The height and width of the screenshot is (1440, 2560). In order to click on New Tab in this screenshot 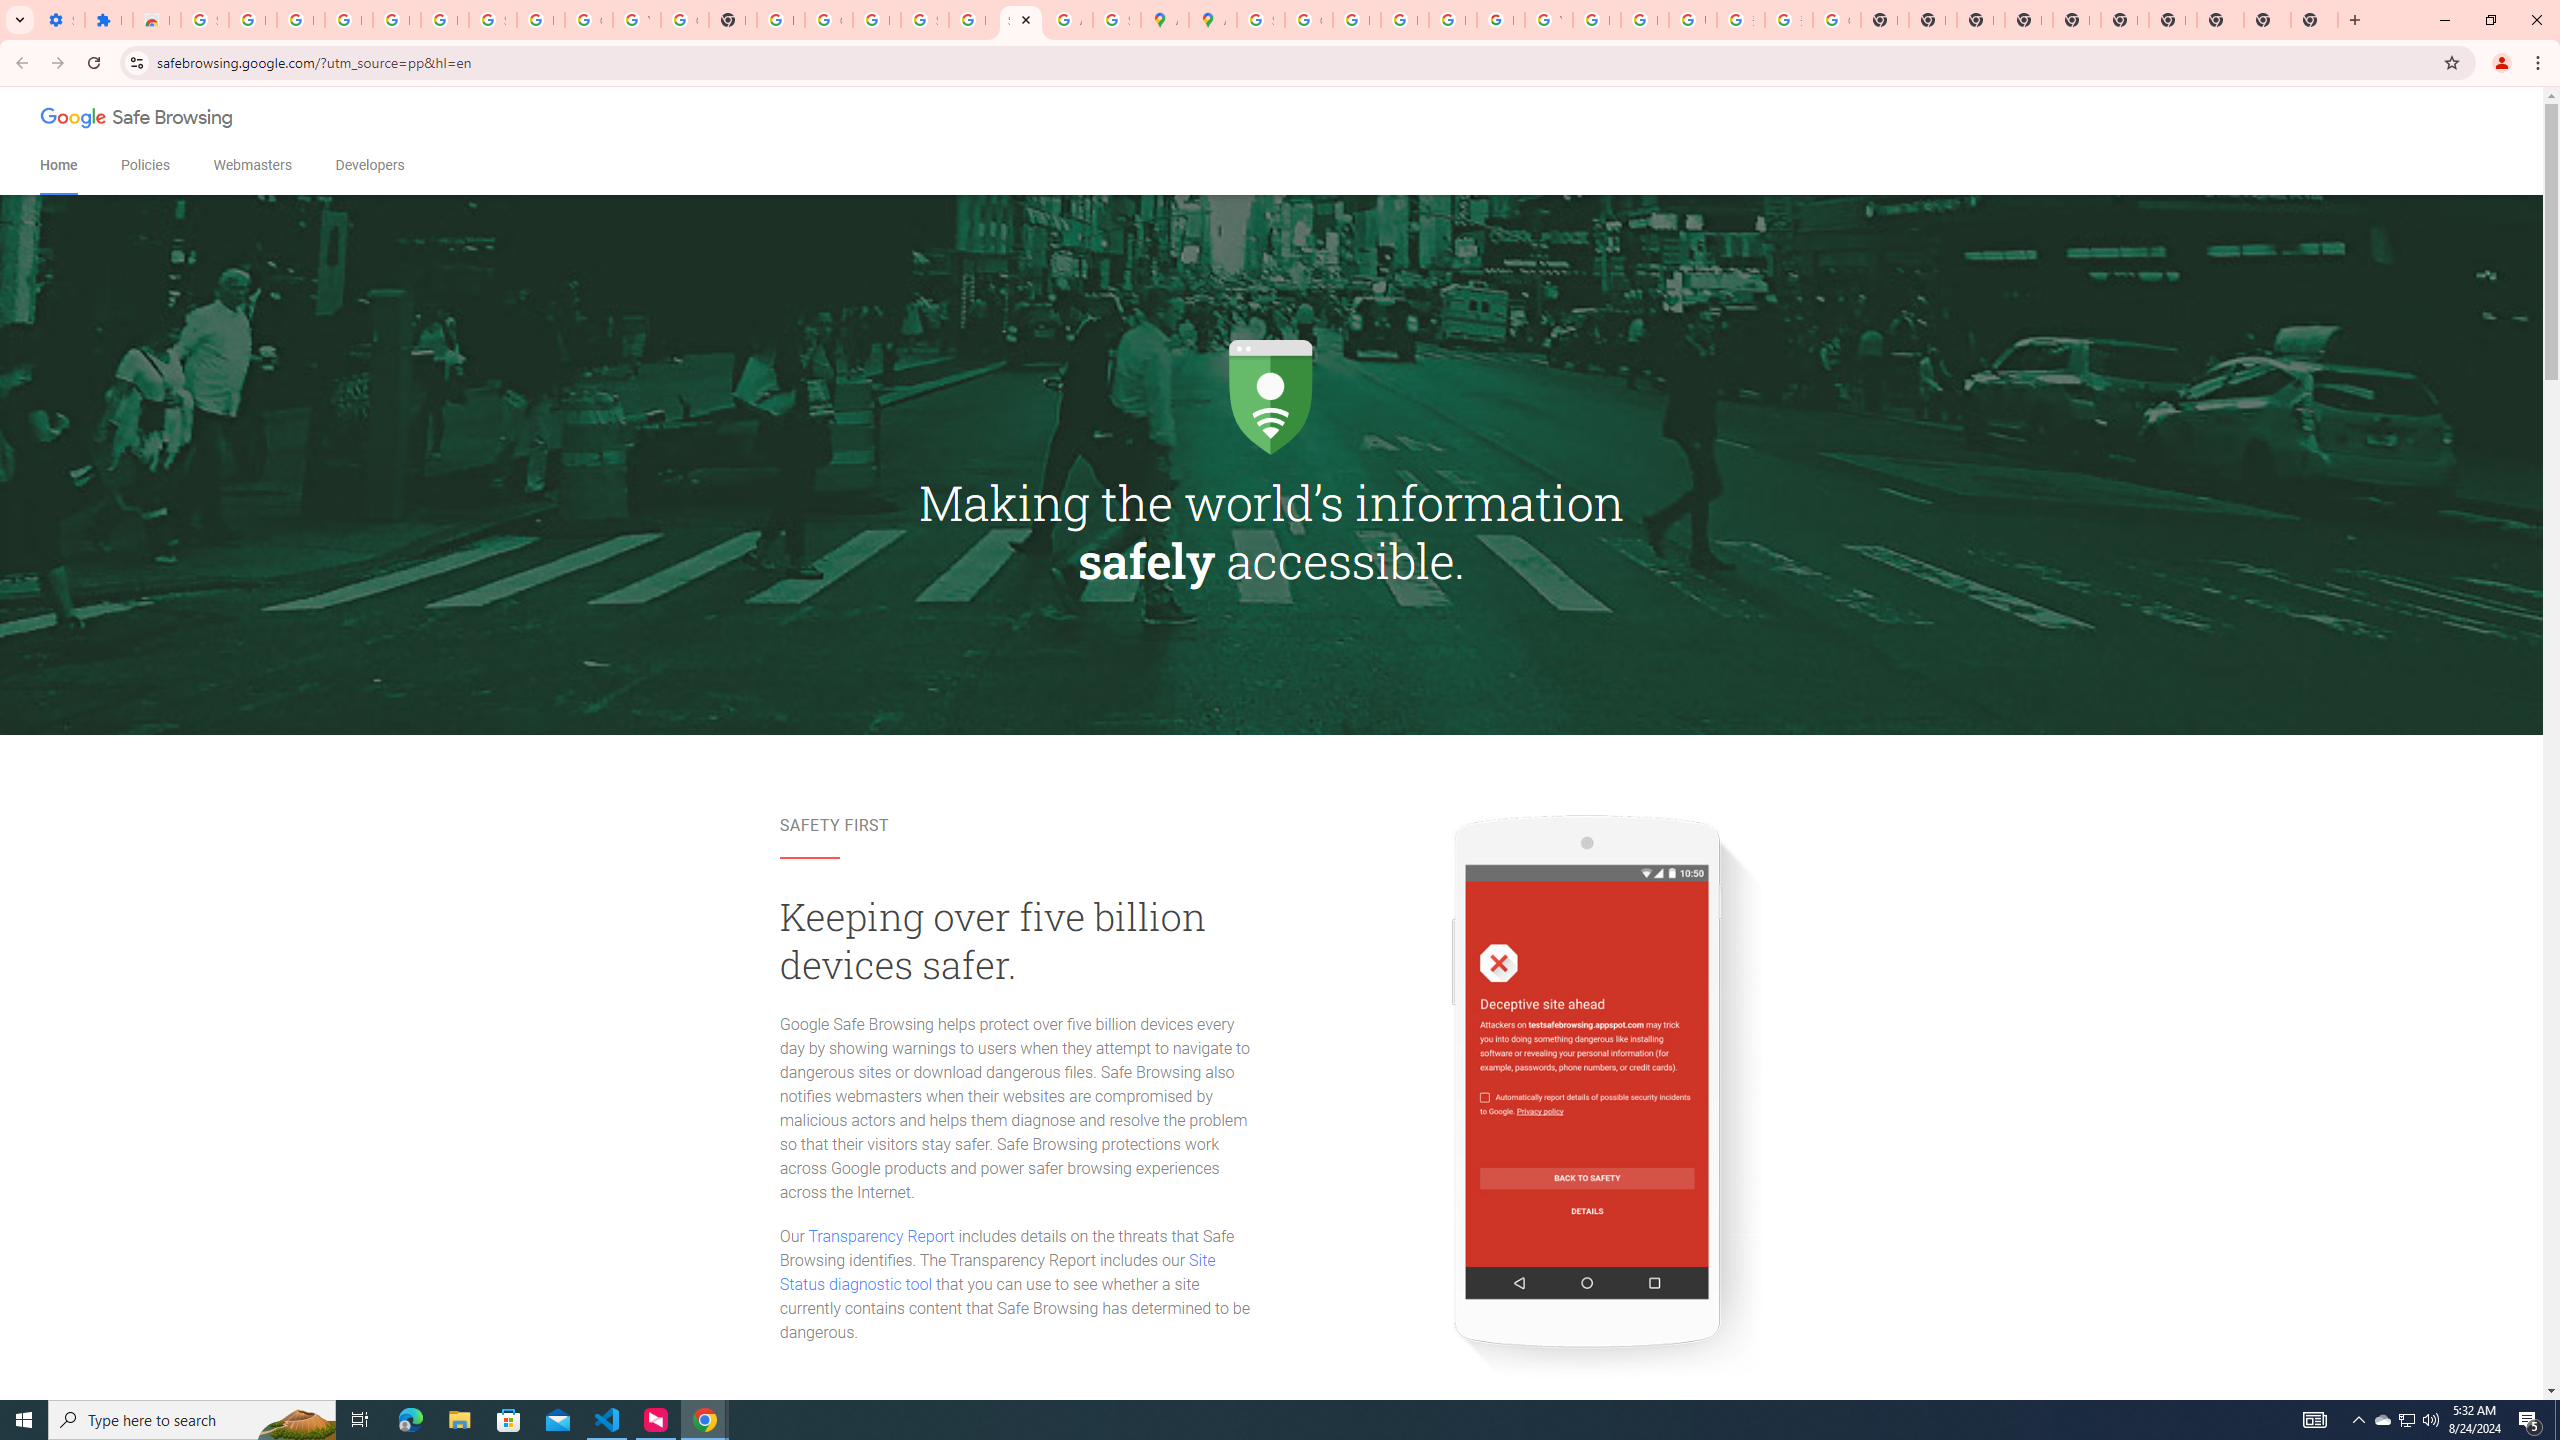, I will do `click(2314, 20)`.